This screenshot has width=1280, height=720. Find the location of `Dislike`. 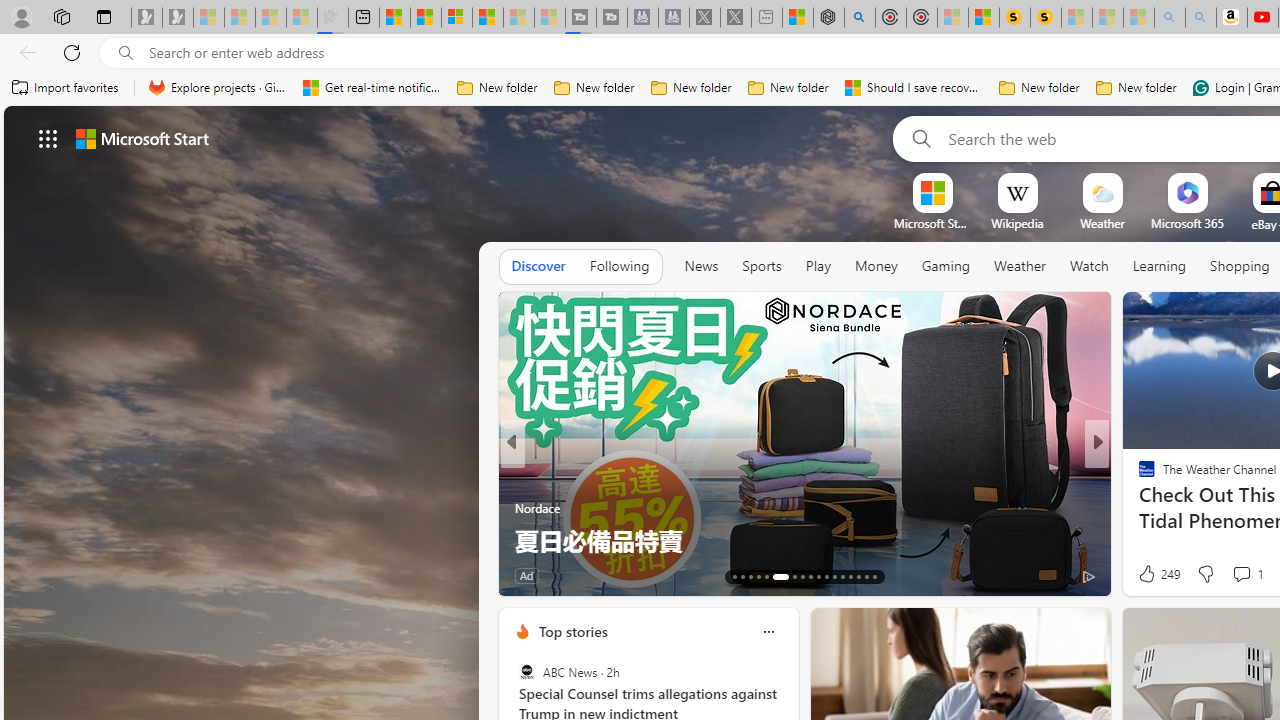

Dislike is located at coordinates (1204, 574).